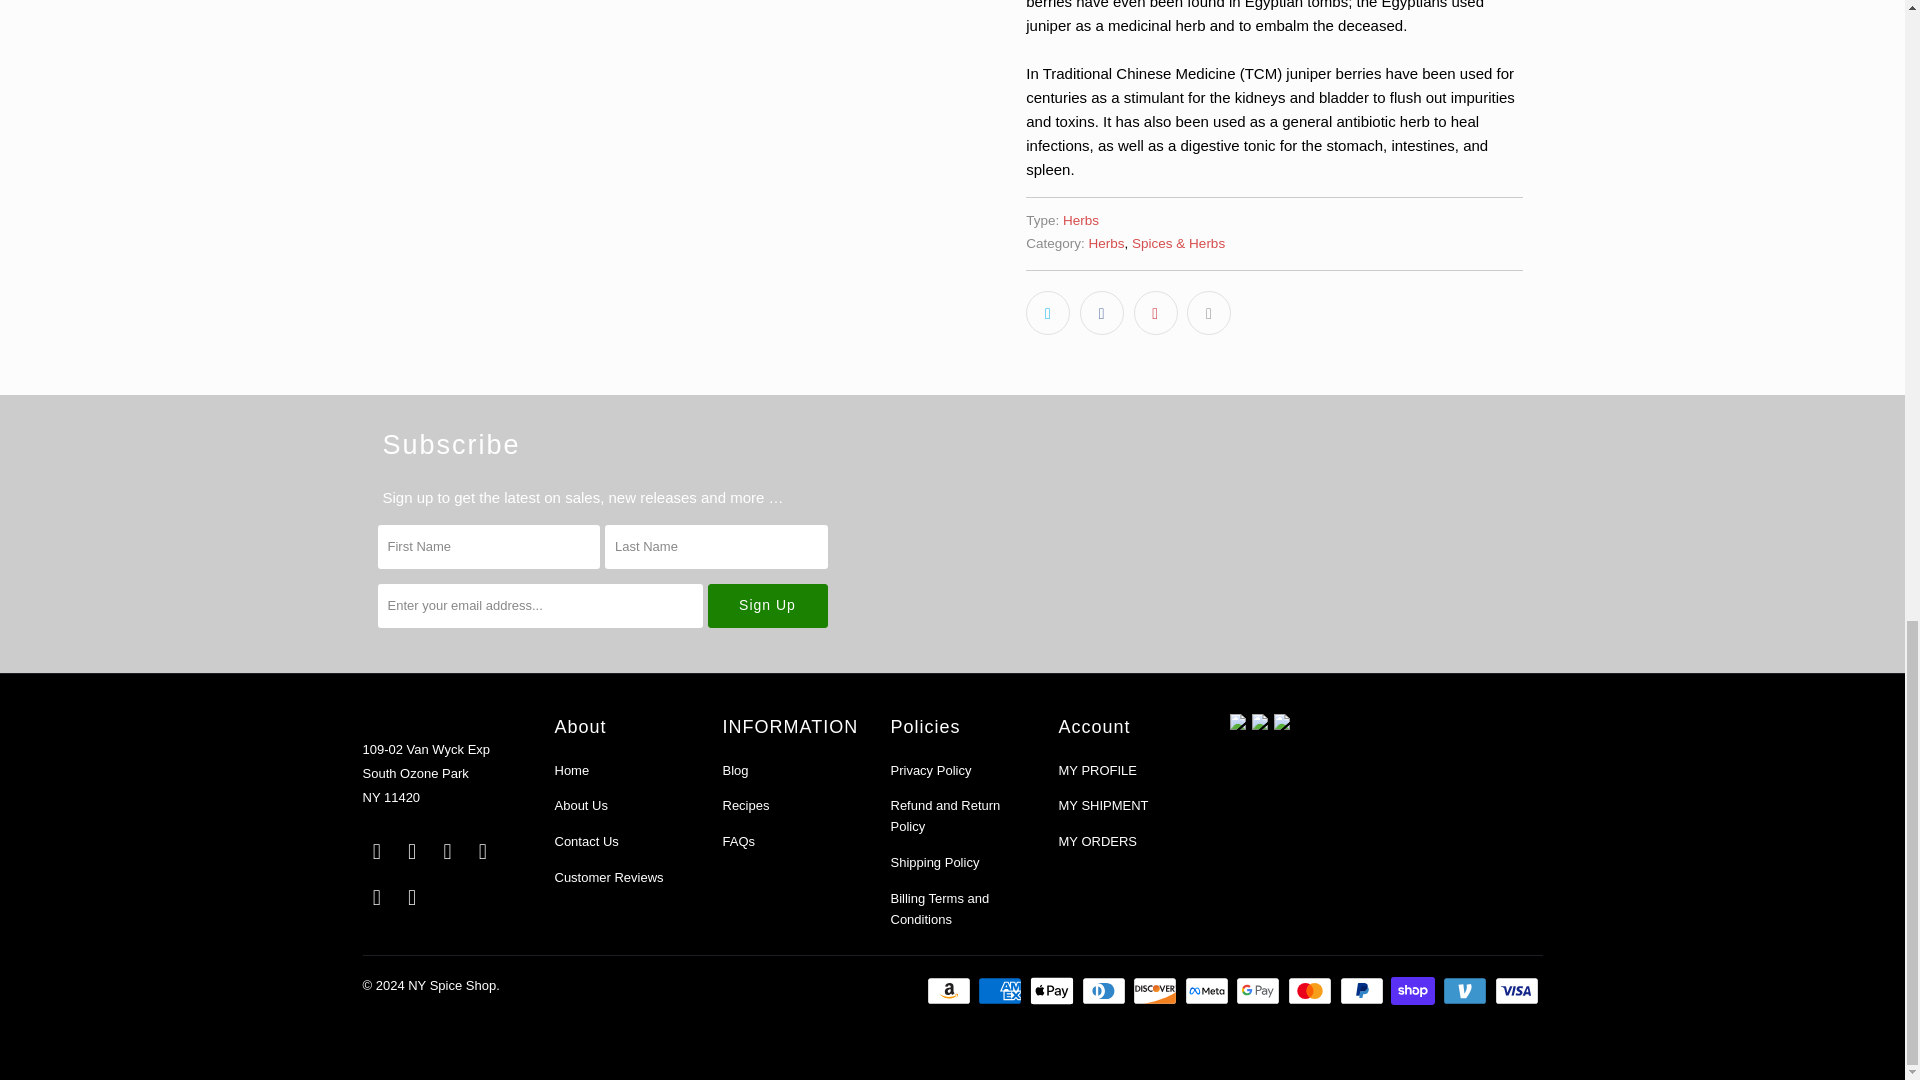 Image resolution: width=1920 pixels, height=1080 pixels. What do you see at coordinates (1106, 243) in the screenshot?
I see `Products tagged Herbs` at bounding box center [1106, 243].